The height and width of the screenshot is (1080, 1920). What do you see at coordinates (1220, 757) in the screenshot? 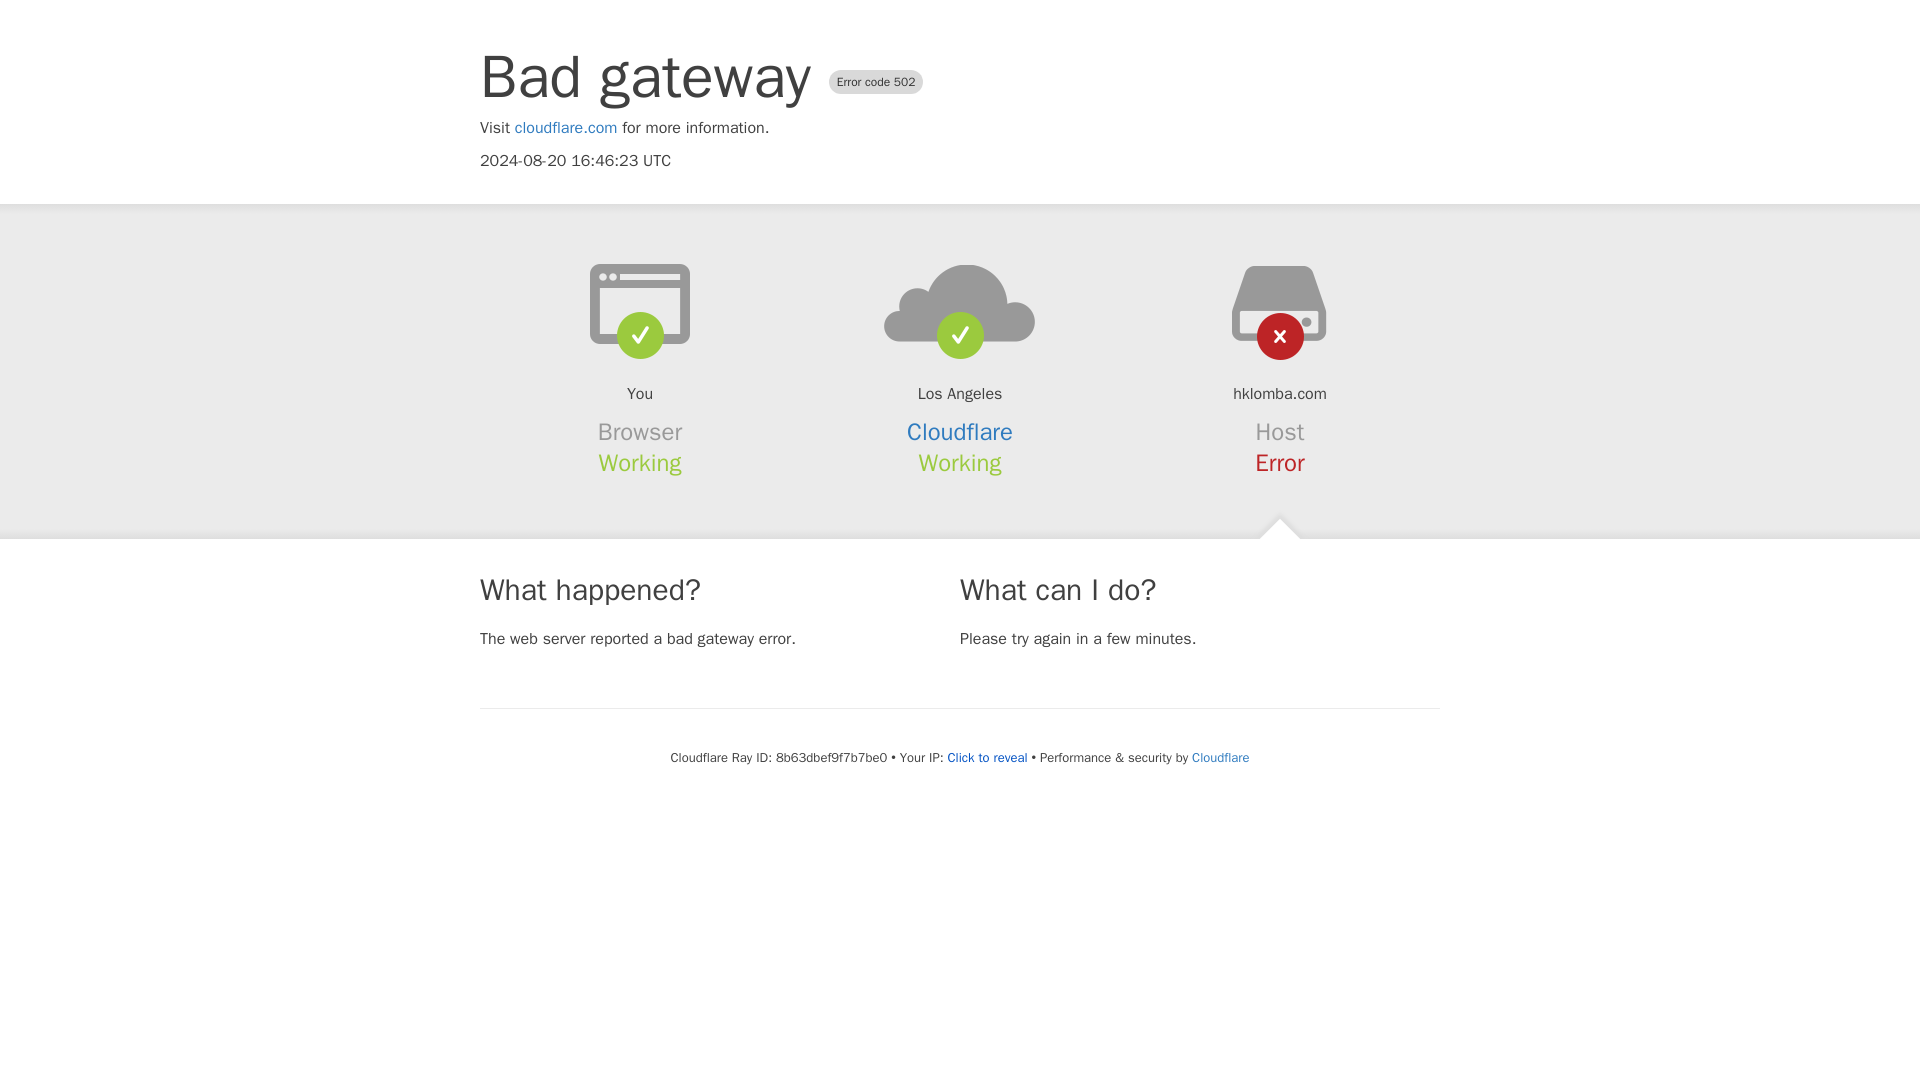
I see `Cloudflare` at bounding box center [1220, 757].